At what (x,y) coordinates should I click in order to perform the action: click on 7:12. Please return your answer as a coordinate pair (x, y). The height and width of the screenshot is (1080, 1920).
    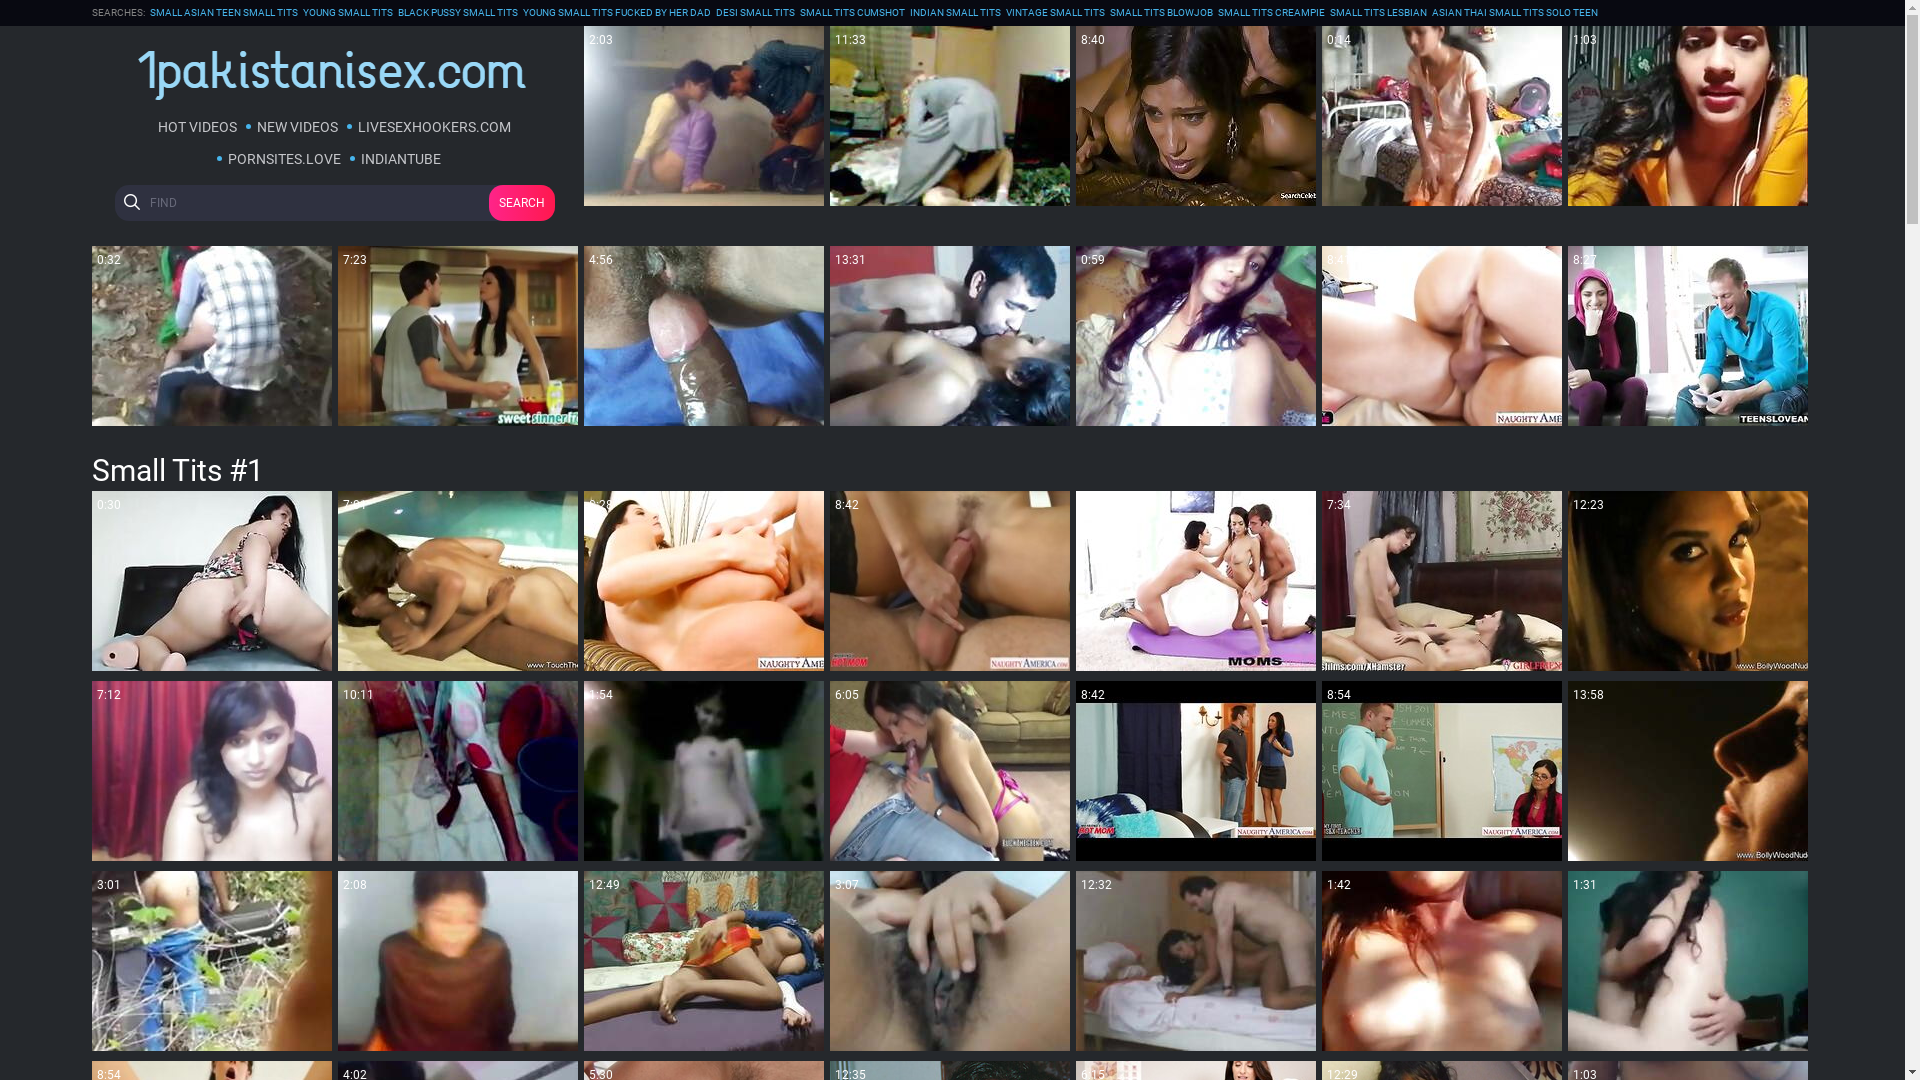
    Looking at the image, I should click on (212, 771).